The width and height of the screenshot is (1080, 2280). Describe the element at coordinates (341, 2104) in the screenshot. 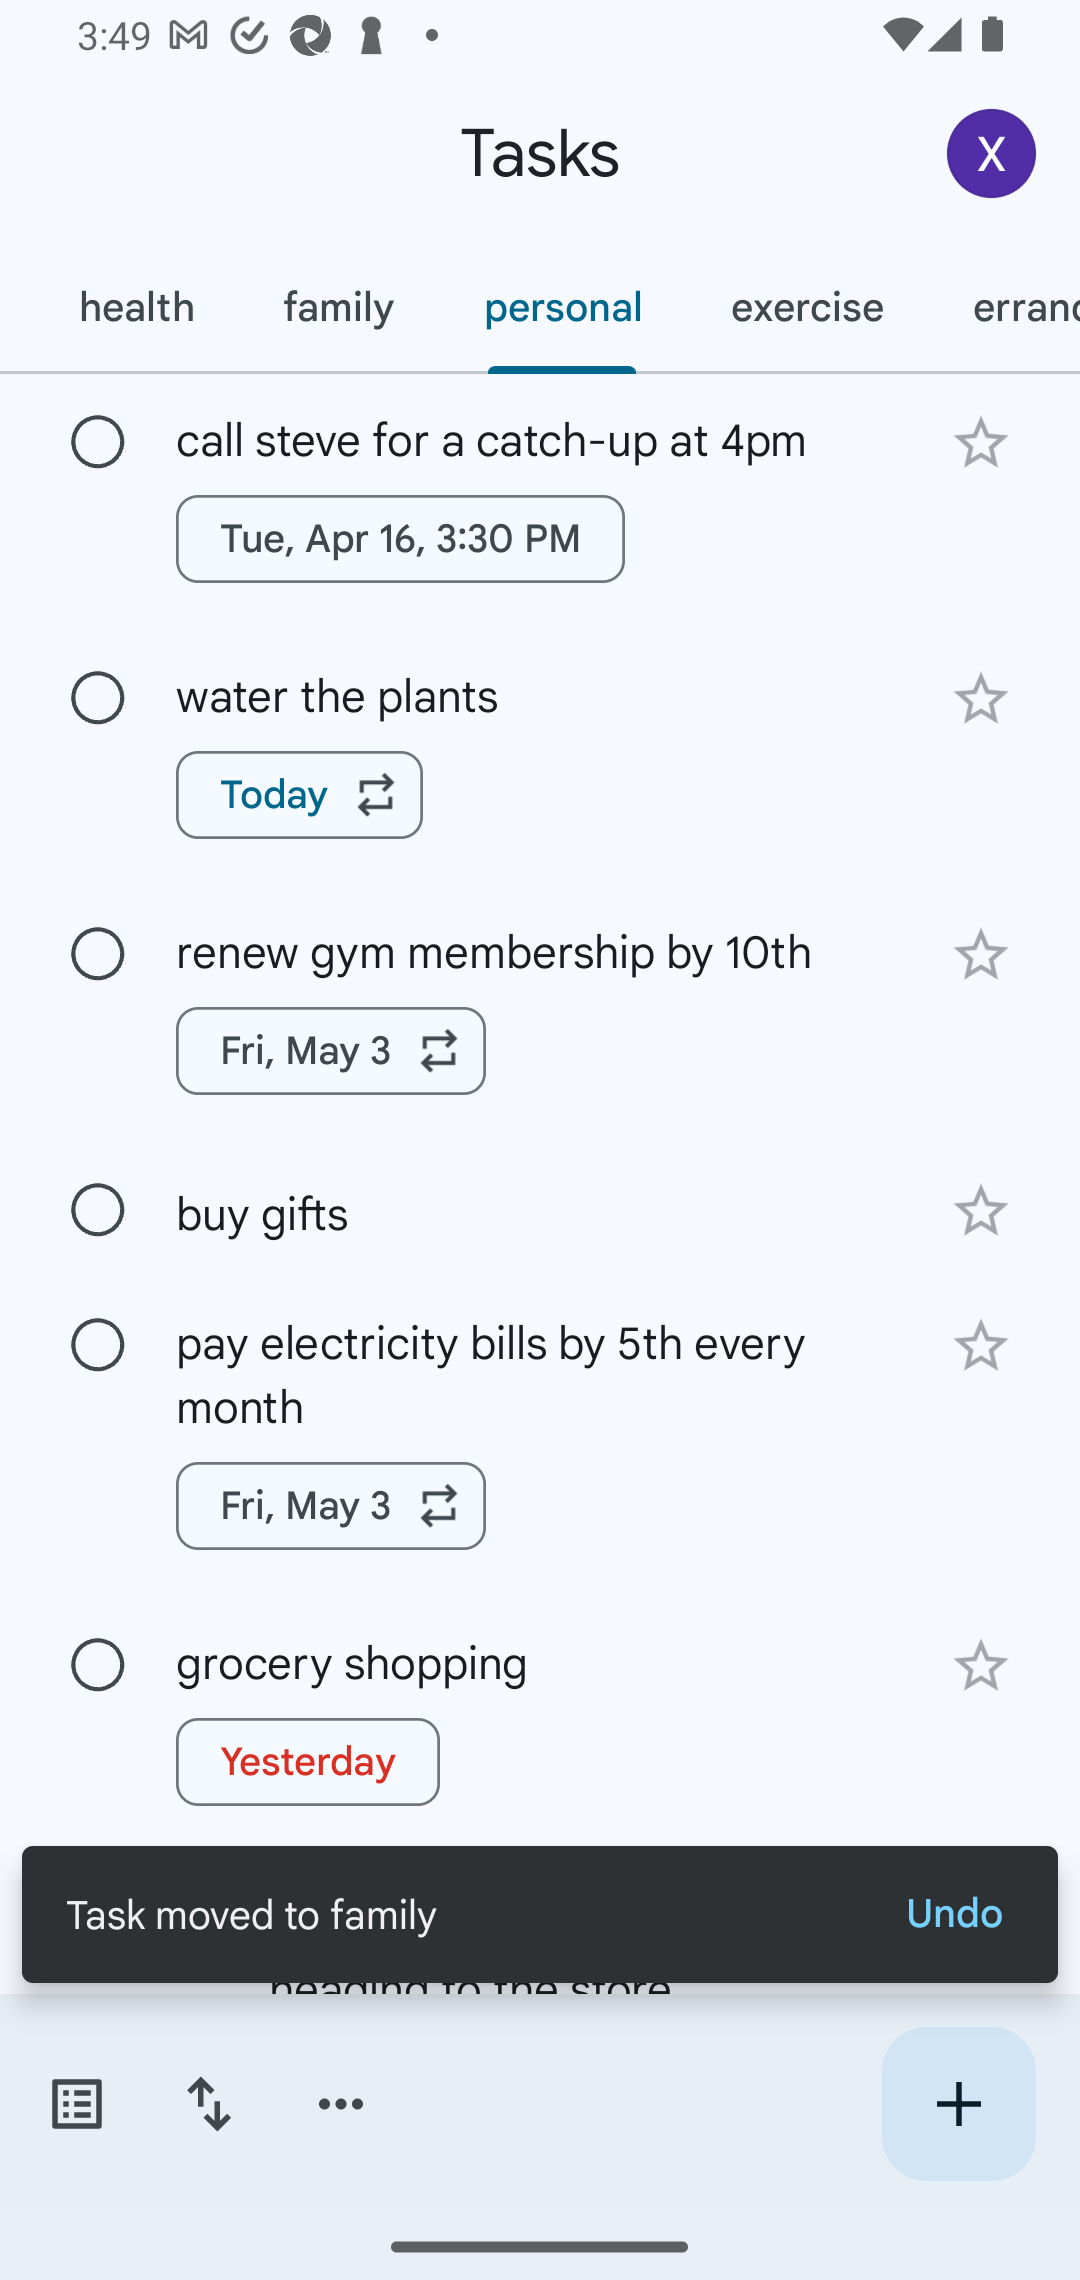

I see `More options` at that location.